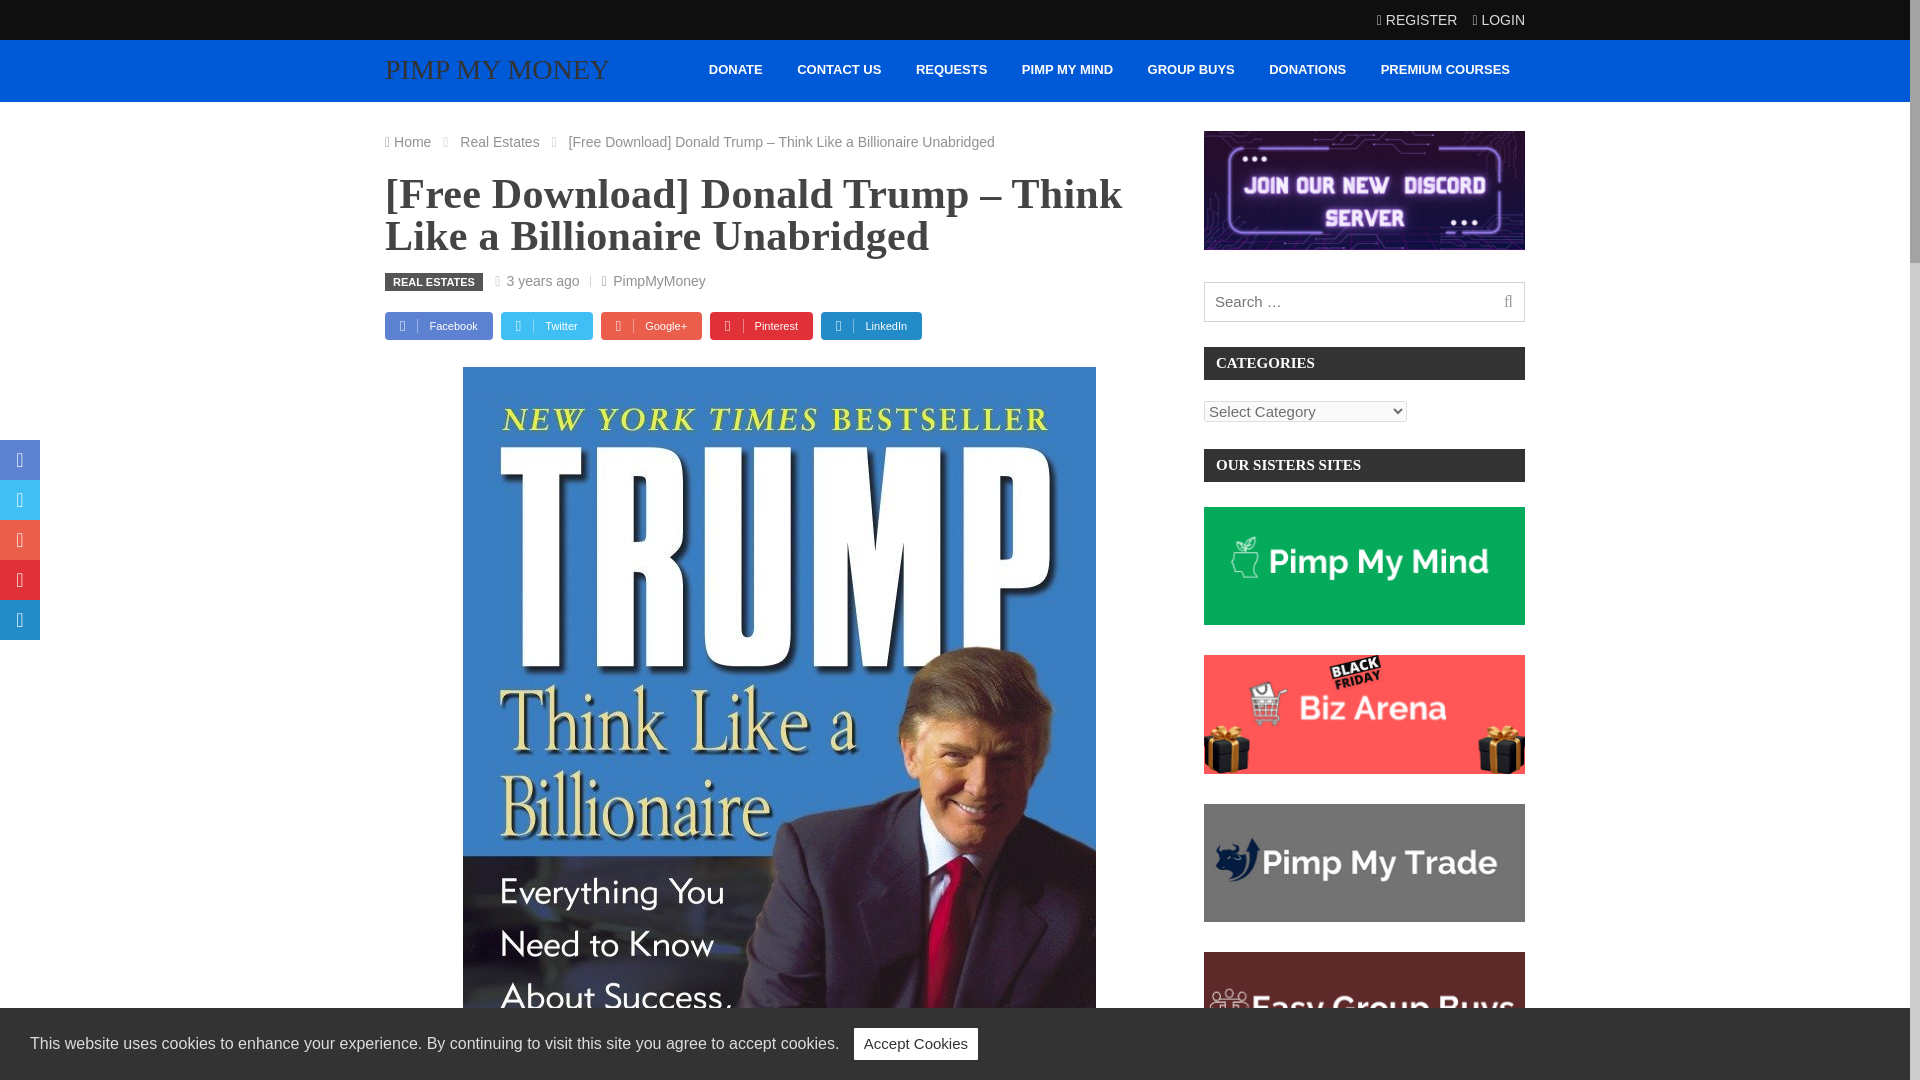  Describe the element at coordinates (761, 326) in the screenshot. I see `Share on Pinterest` at that location.